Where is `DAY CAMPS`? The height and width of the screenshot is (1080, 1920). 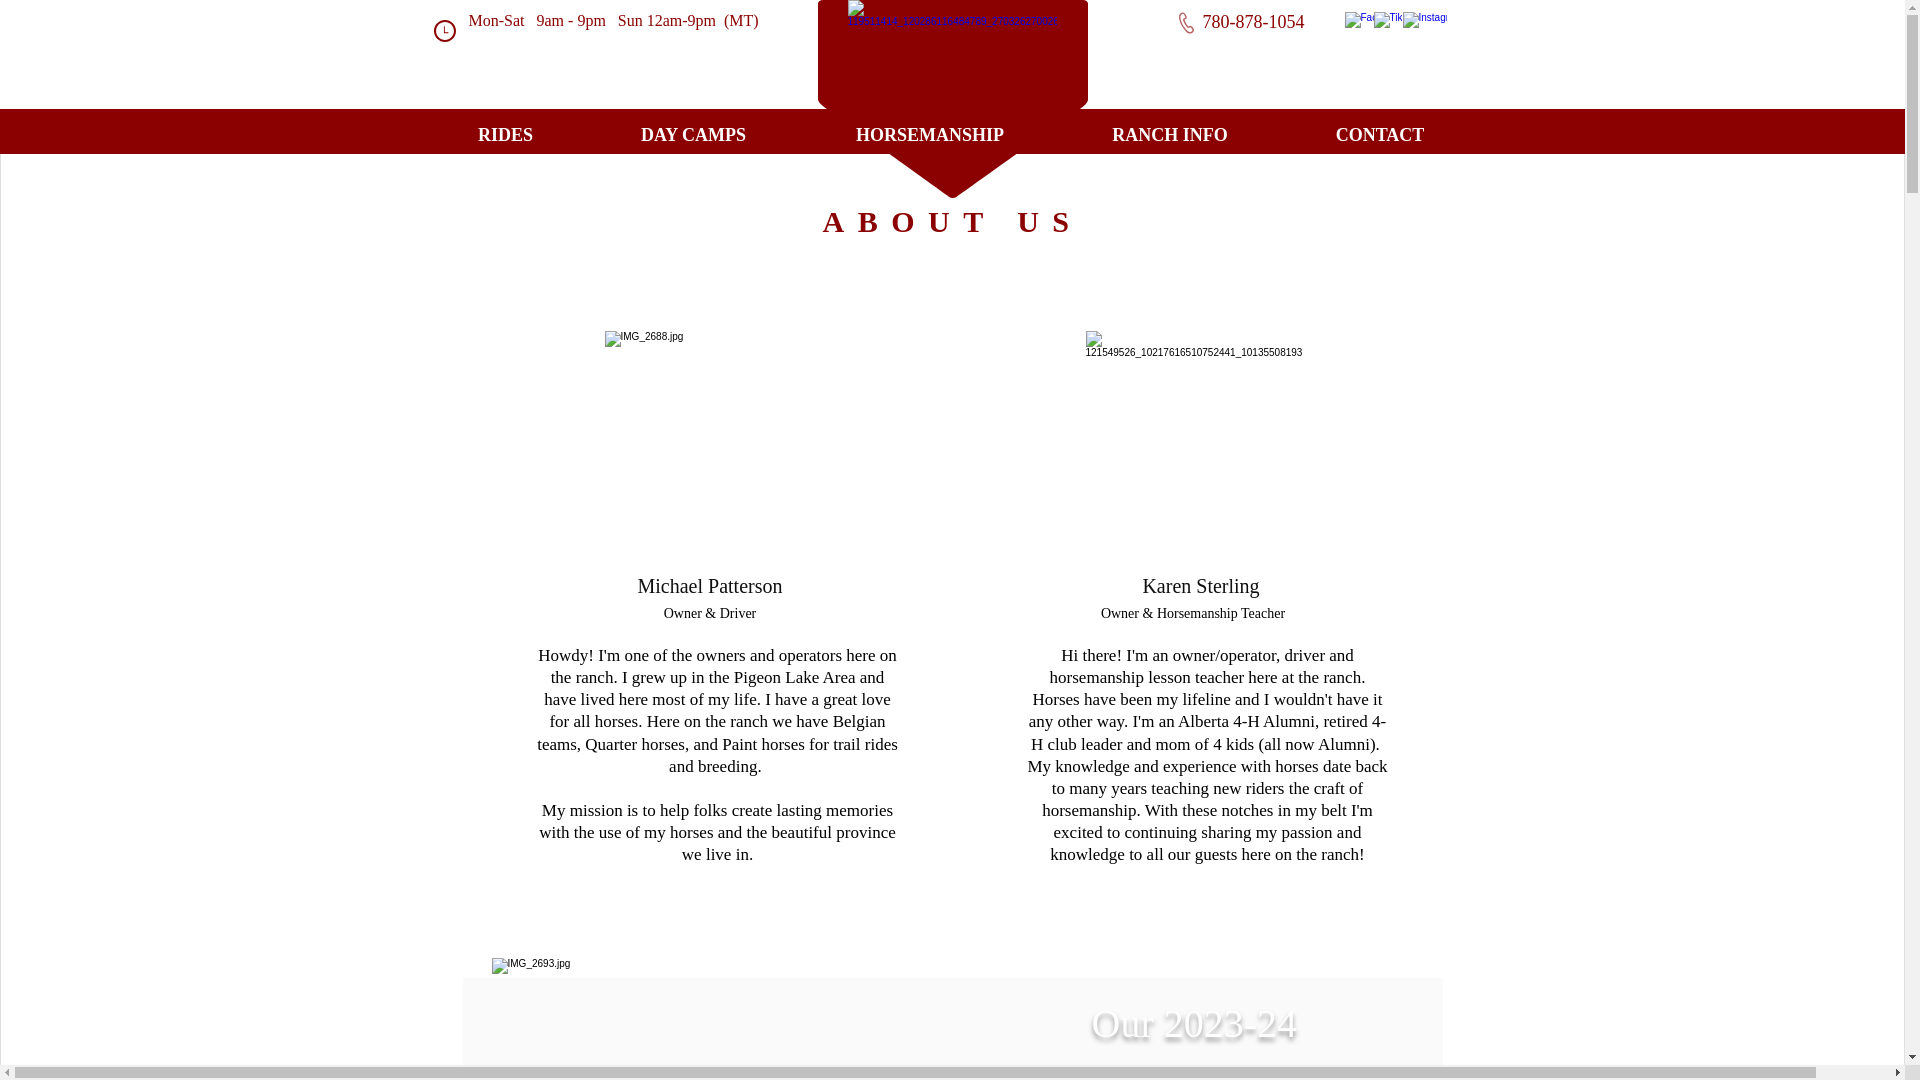 DAY CAMPS is located at coordinates (694, 134).